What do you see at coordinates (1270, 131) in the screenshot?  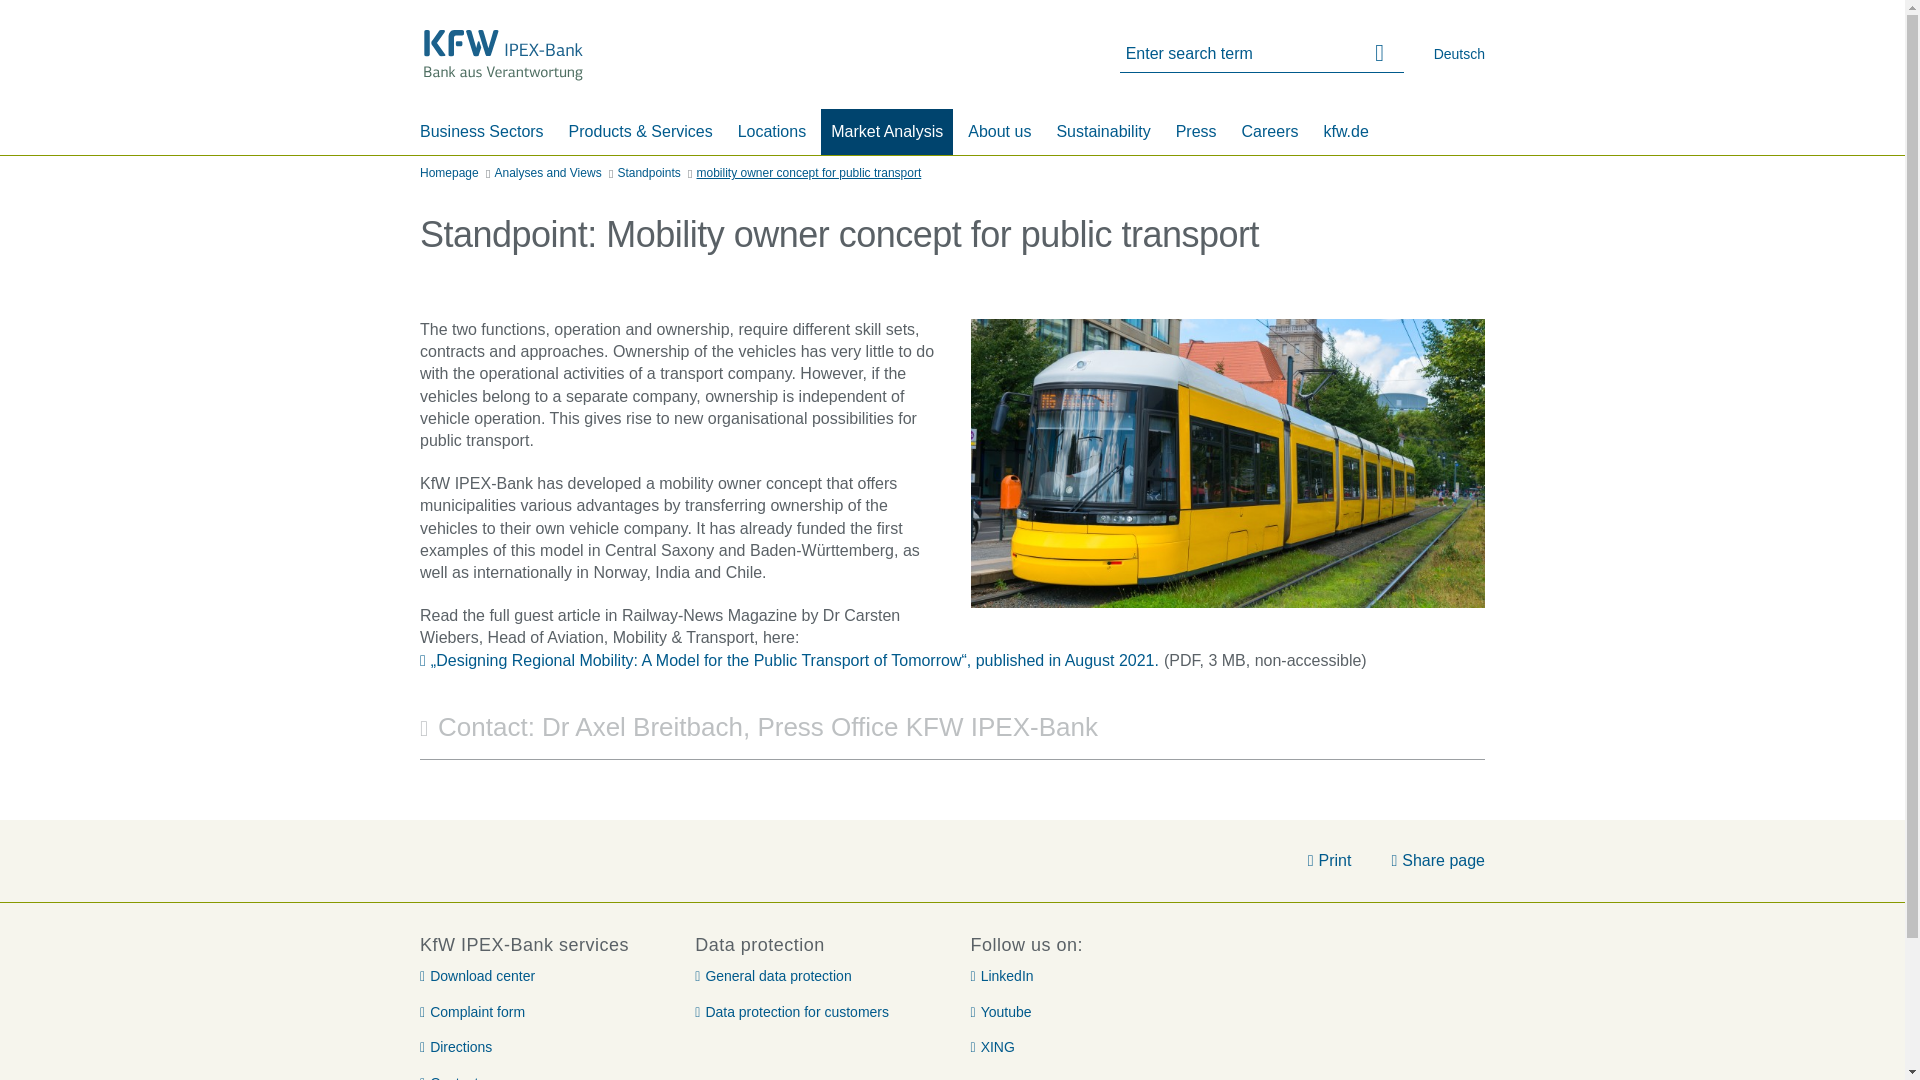 I see `Careers` at bounding box center [1270, 131].